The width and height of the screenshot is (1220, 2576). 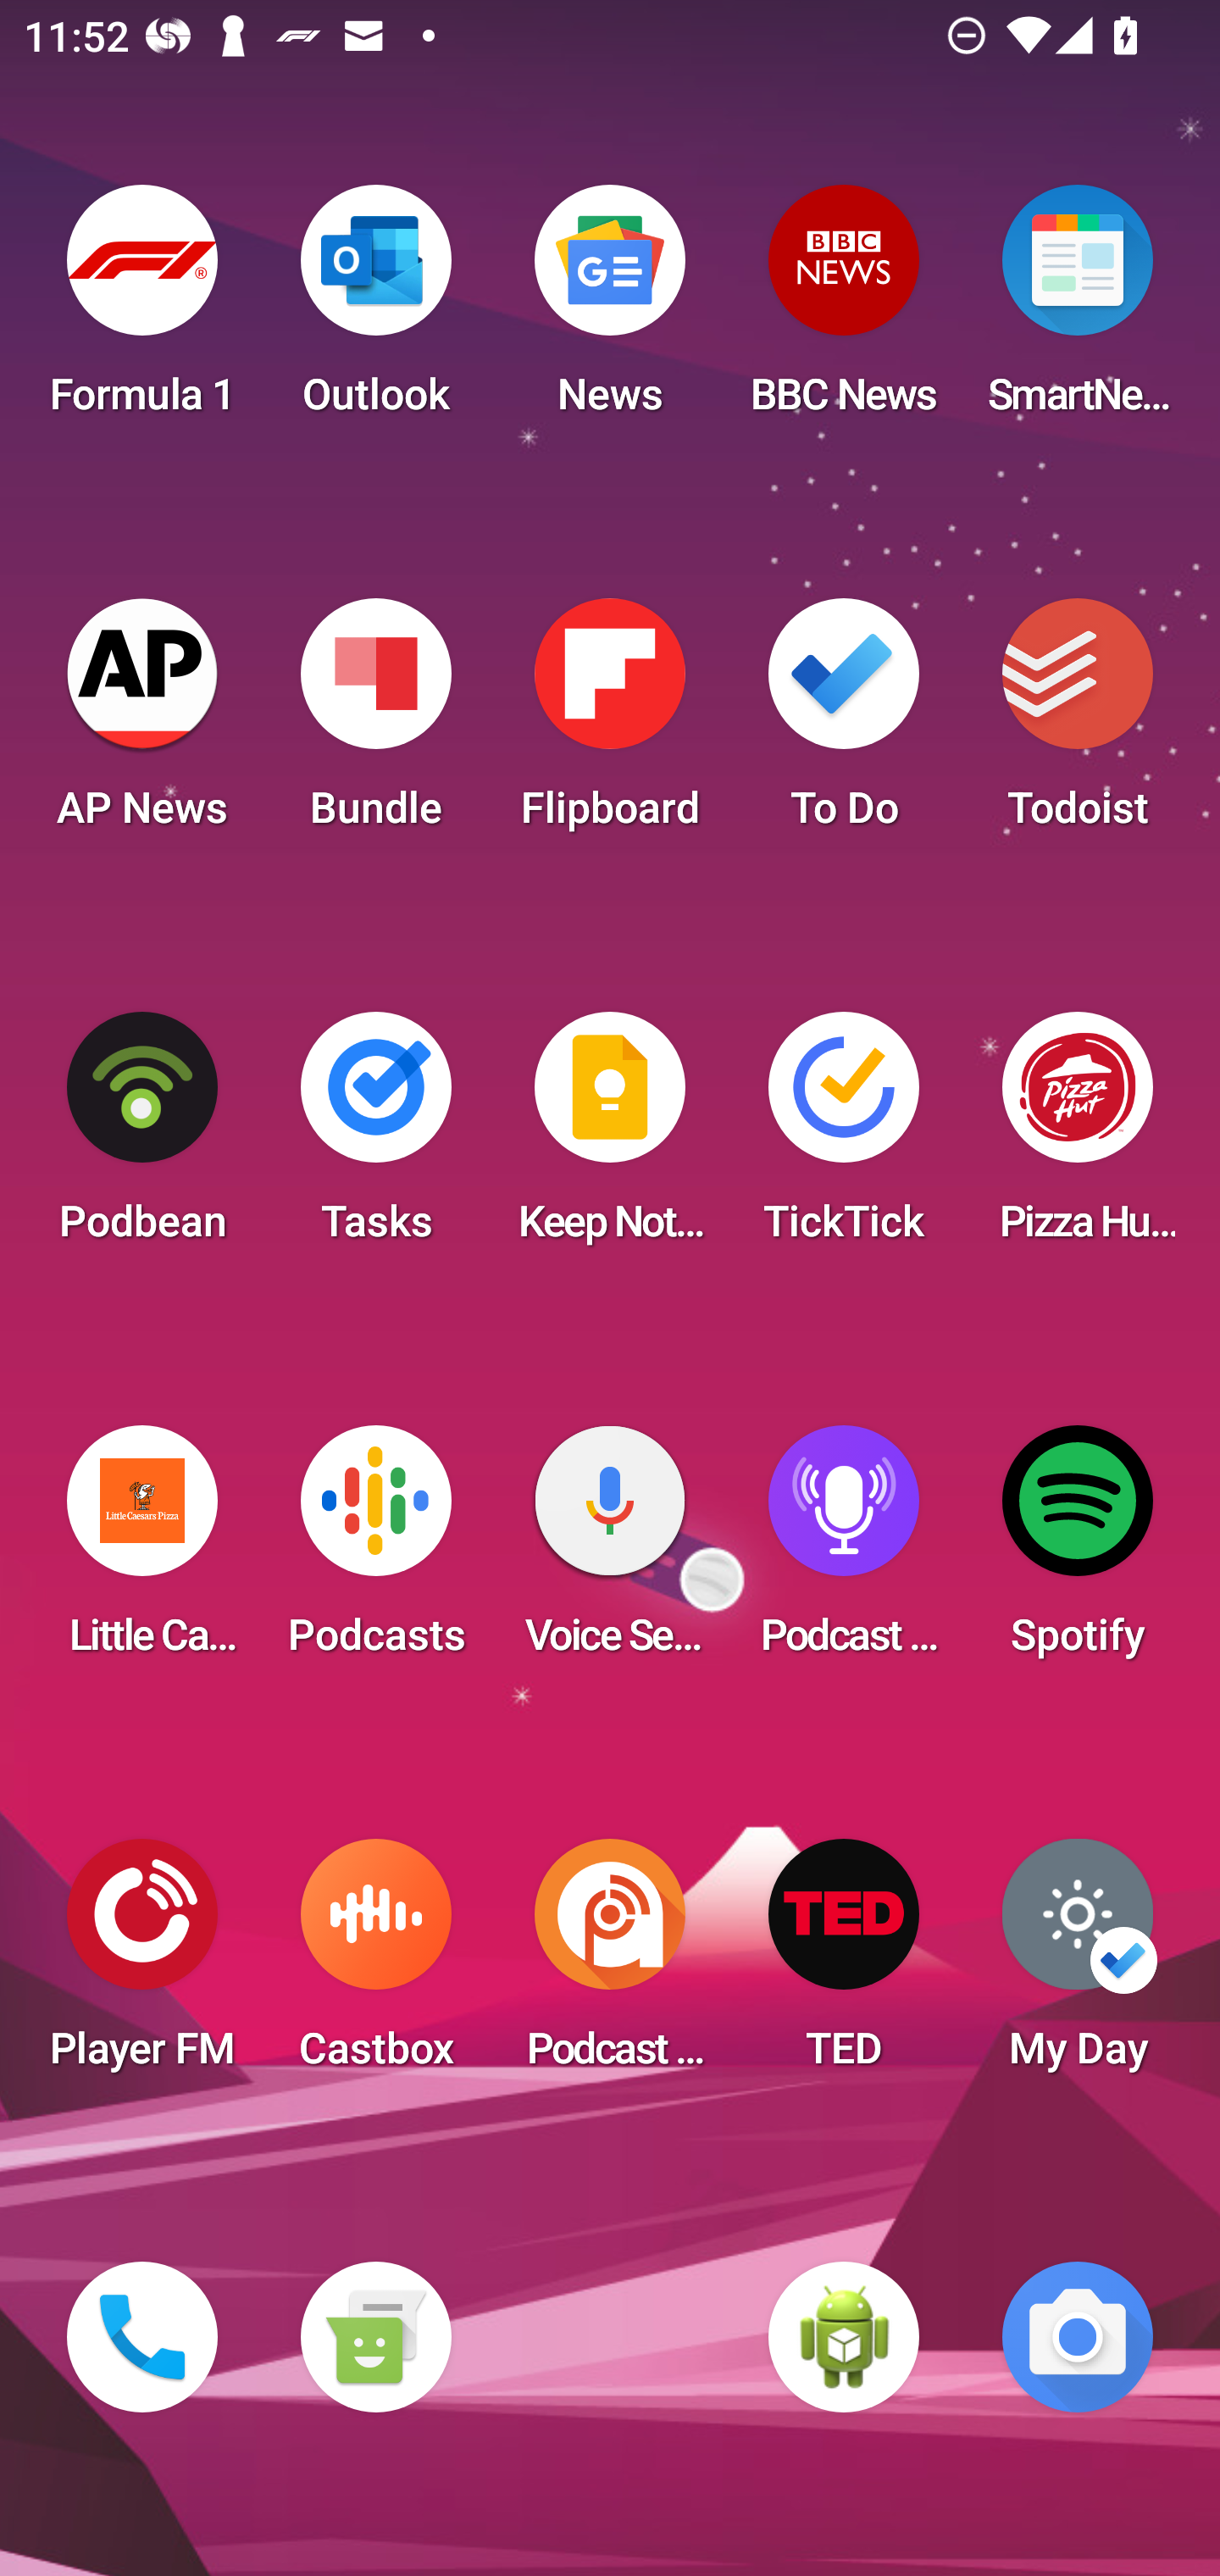 I want to click on Todoist, so click(x=1078, y=724).